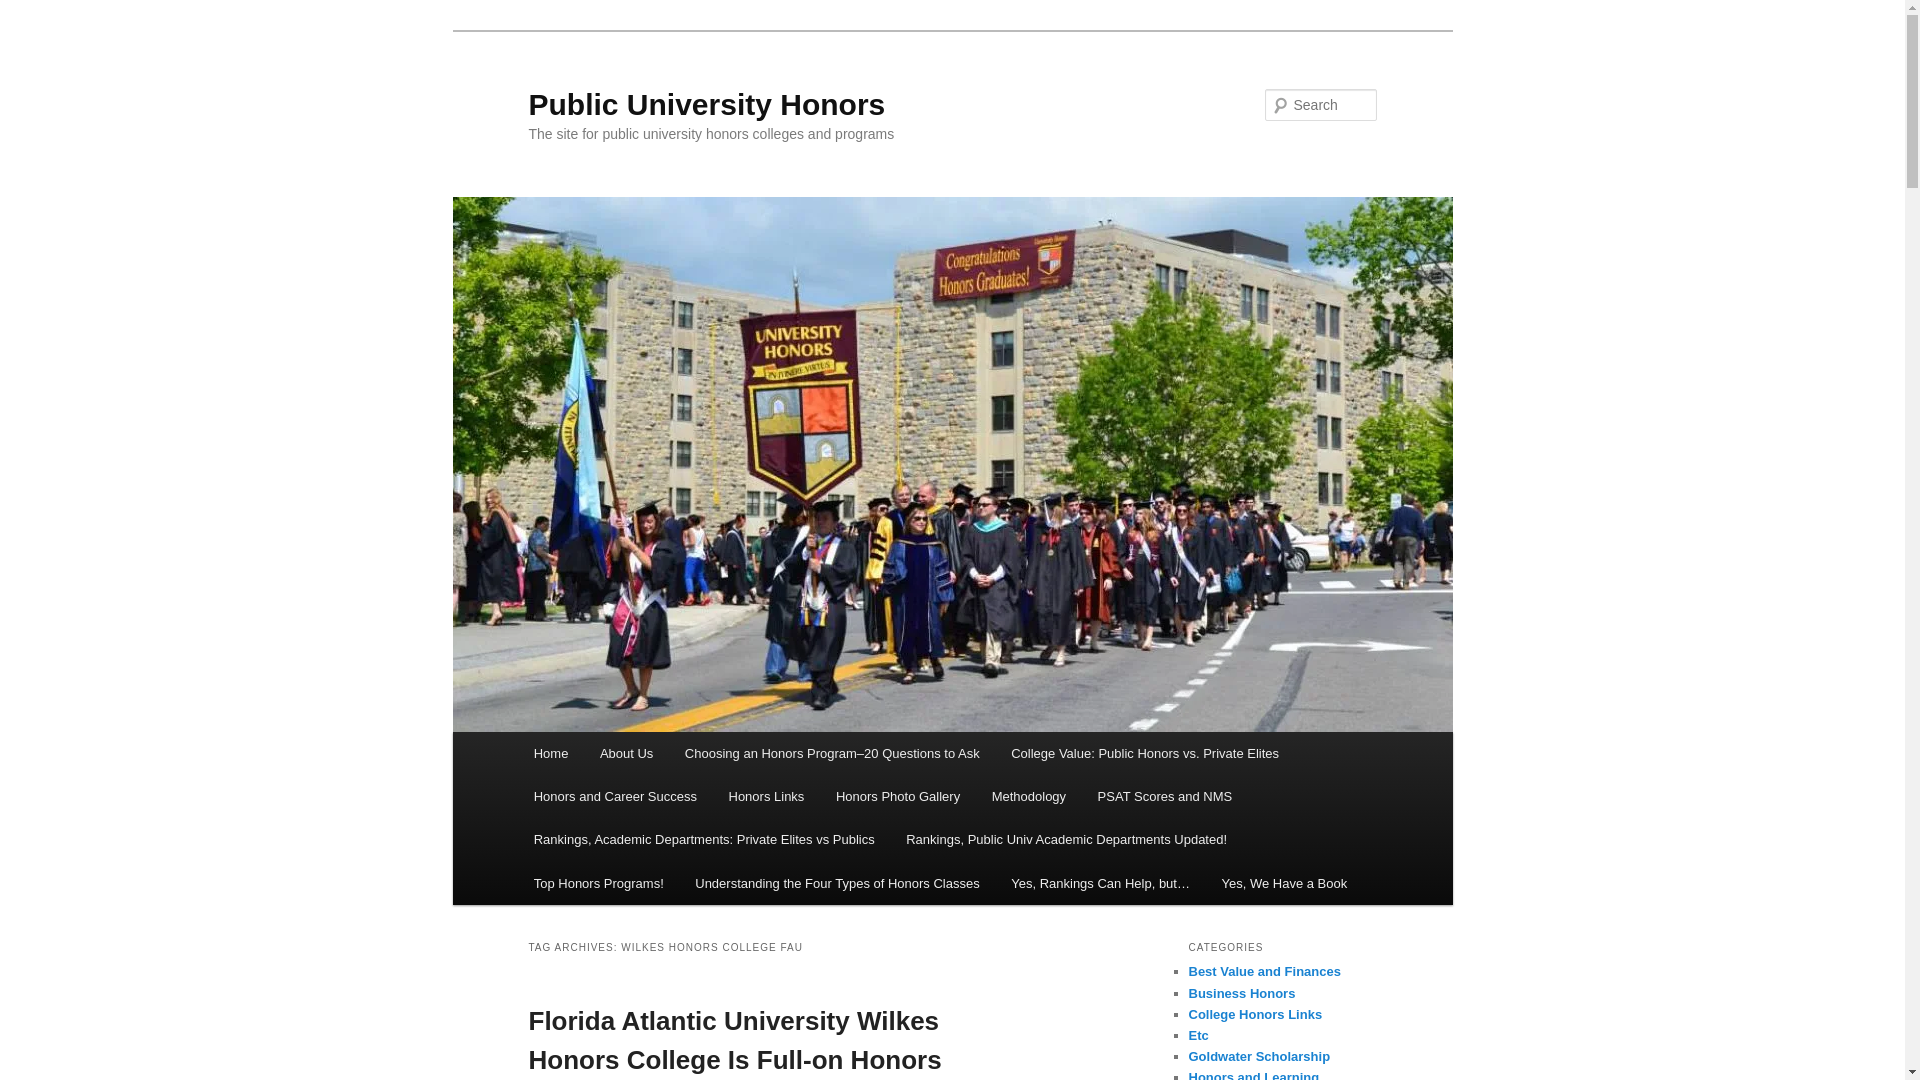  I want to click on Rankings, Public Univ Academic Departments Updated!, so click(1066, 838).